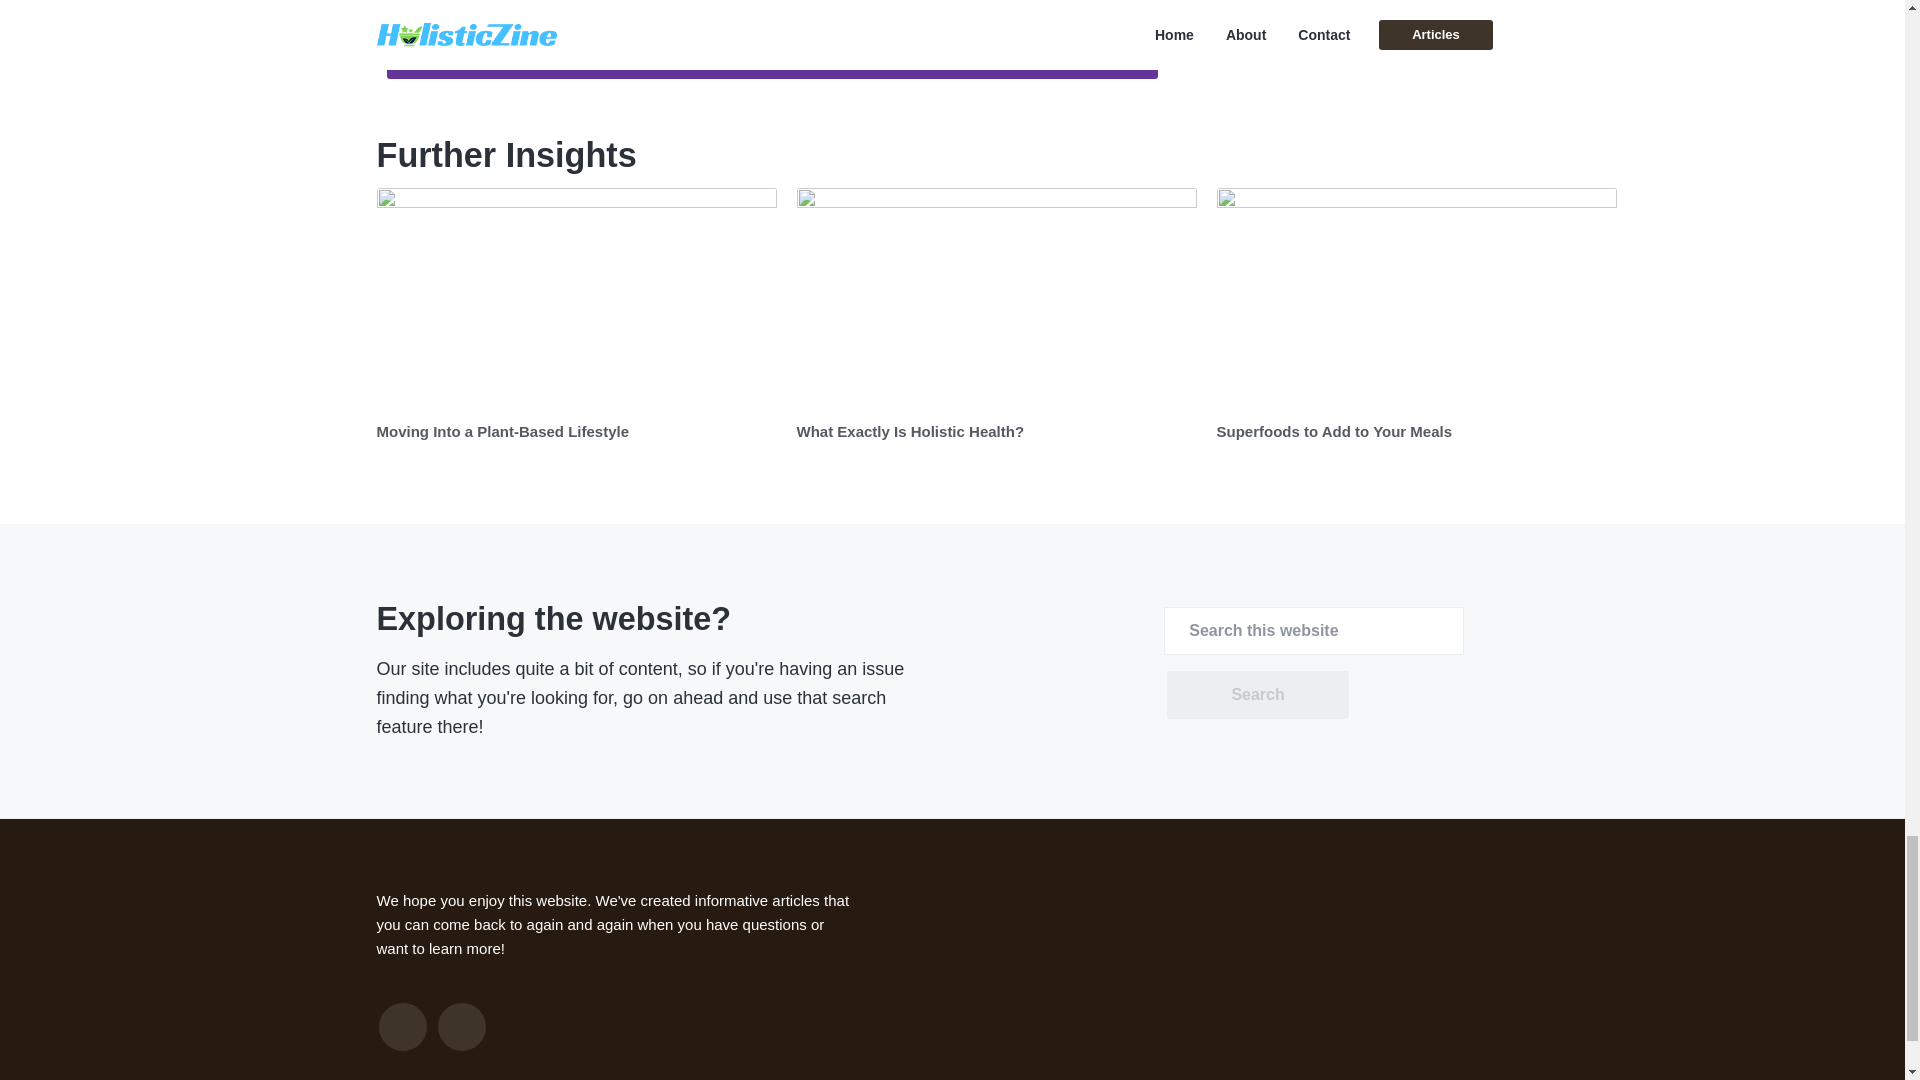 Image resolution: width=1920 pixels, height=1080 pixels. What do you see at coordinates (996, 298) in the screenshot?
I see `Permanent Link to What Exactly Is Holistic Health?` at bounding box center [996, 298].